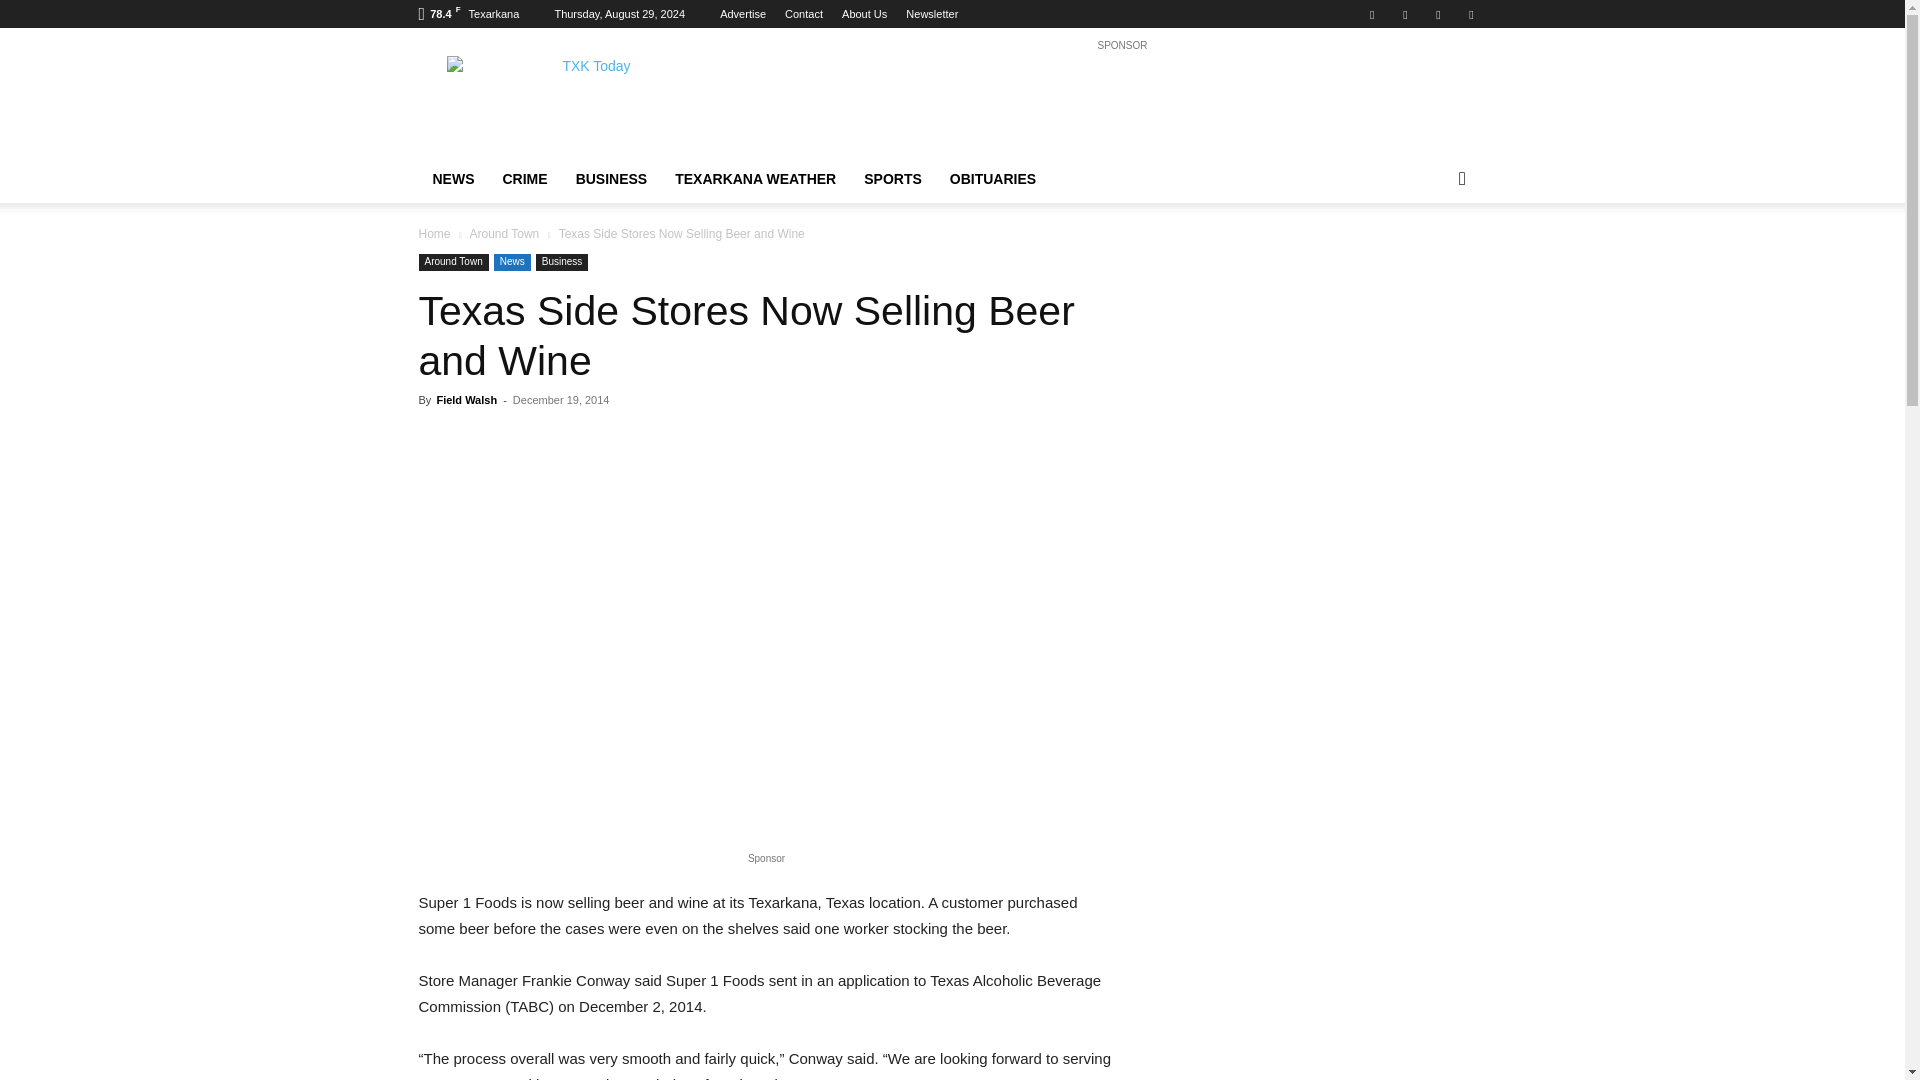 This screenshot has height=1080, width=1920. Describe the element at coordinates (612, 179) in the screenshot. I see `BUSINESS` at that location.